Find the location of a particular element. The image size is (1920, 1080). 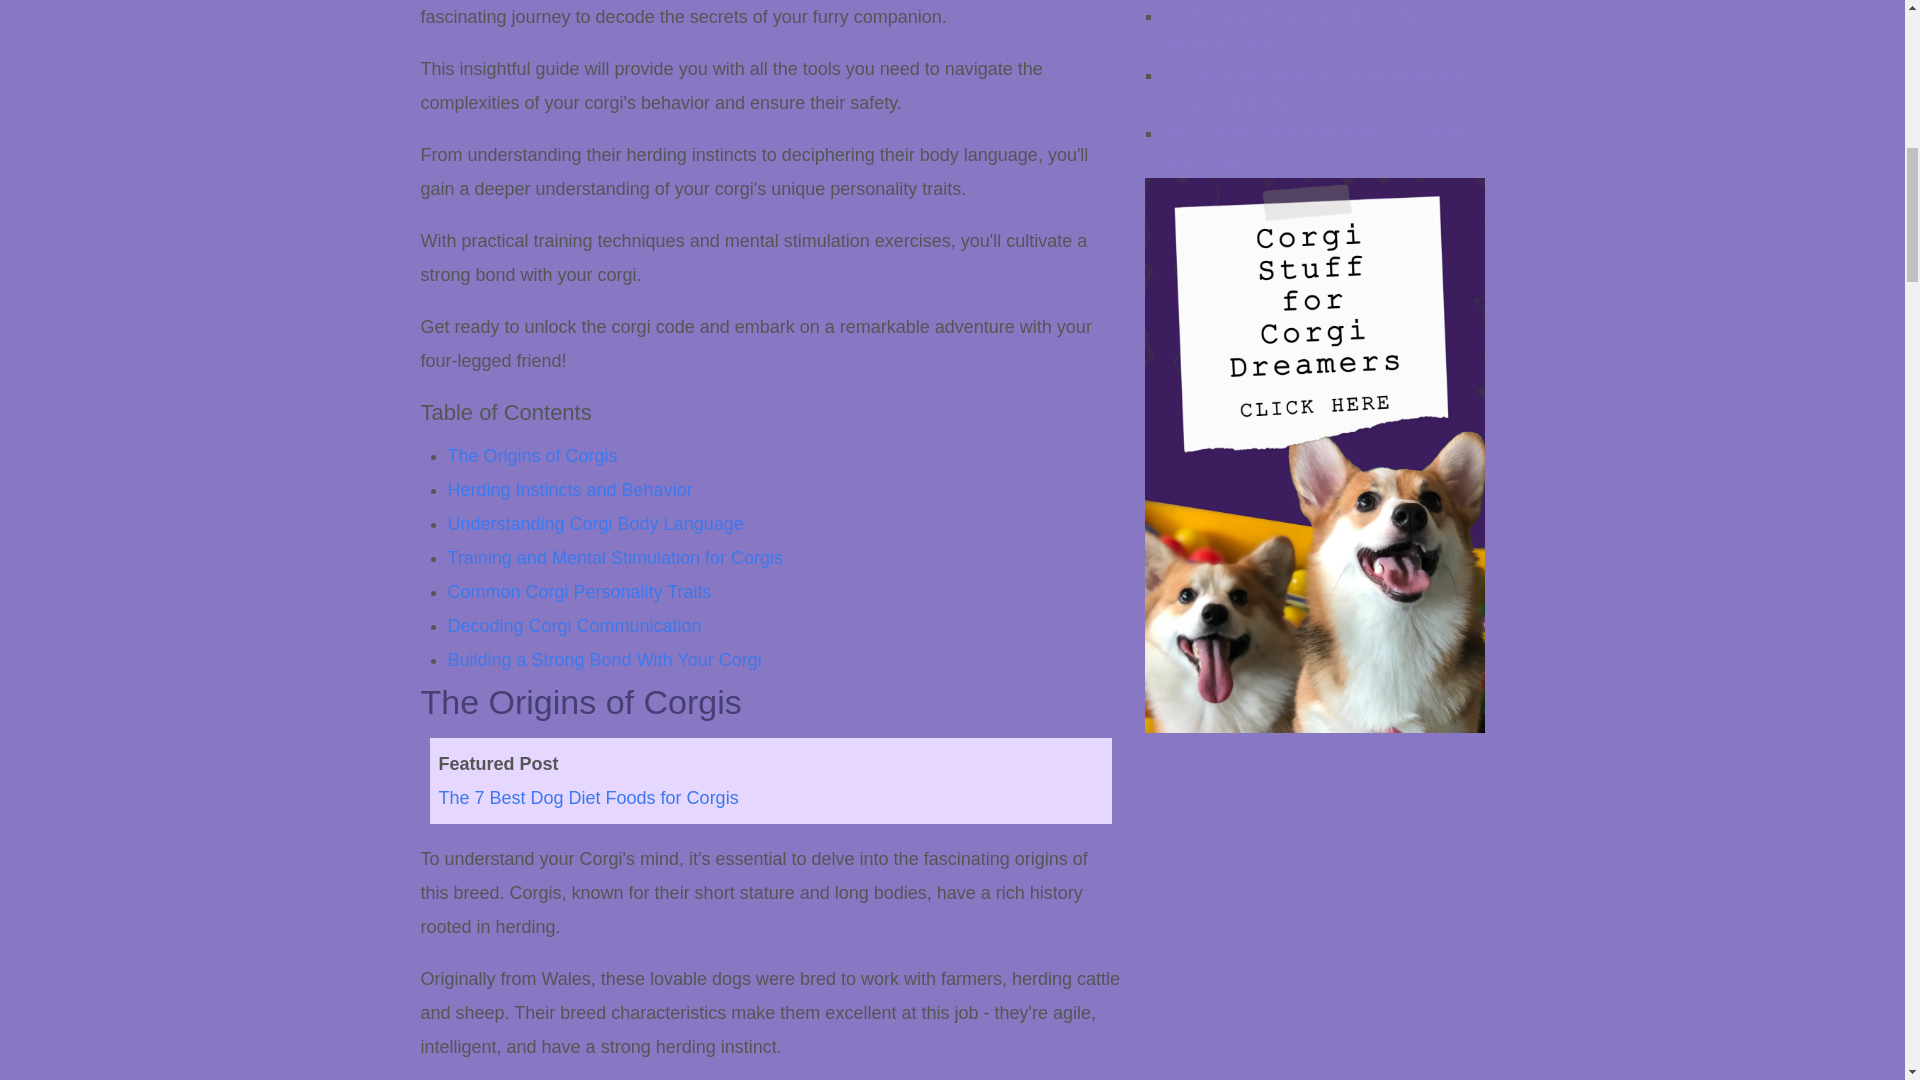

11 Reasons Why You Should Never Adopt a Corgi is located at coordinates (1304, 30).